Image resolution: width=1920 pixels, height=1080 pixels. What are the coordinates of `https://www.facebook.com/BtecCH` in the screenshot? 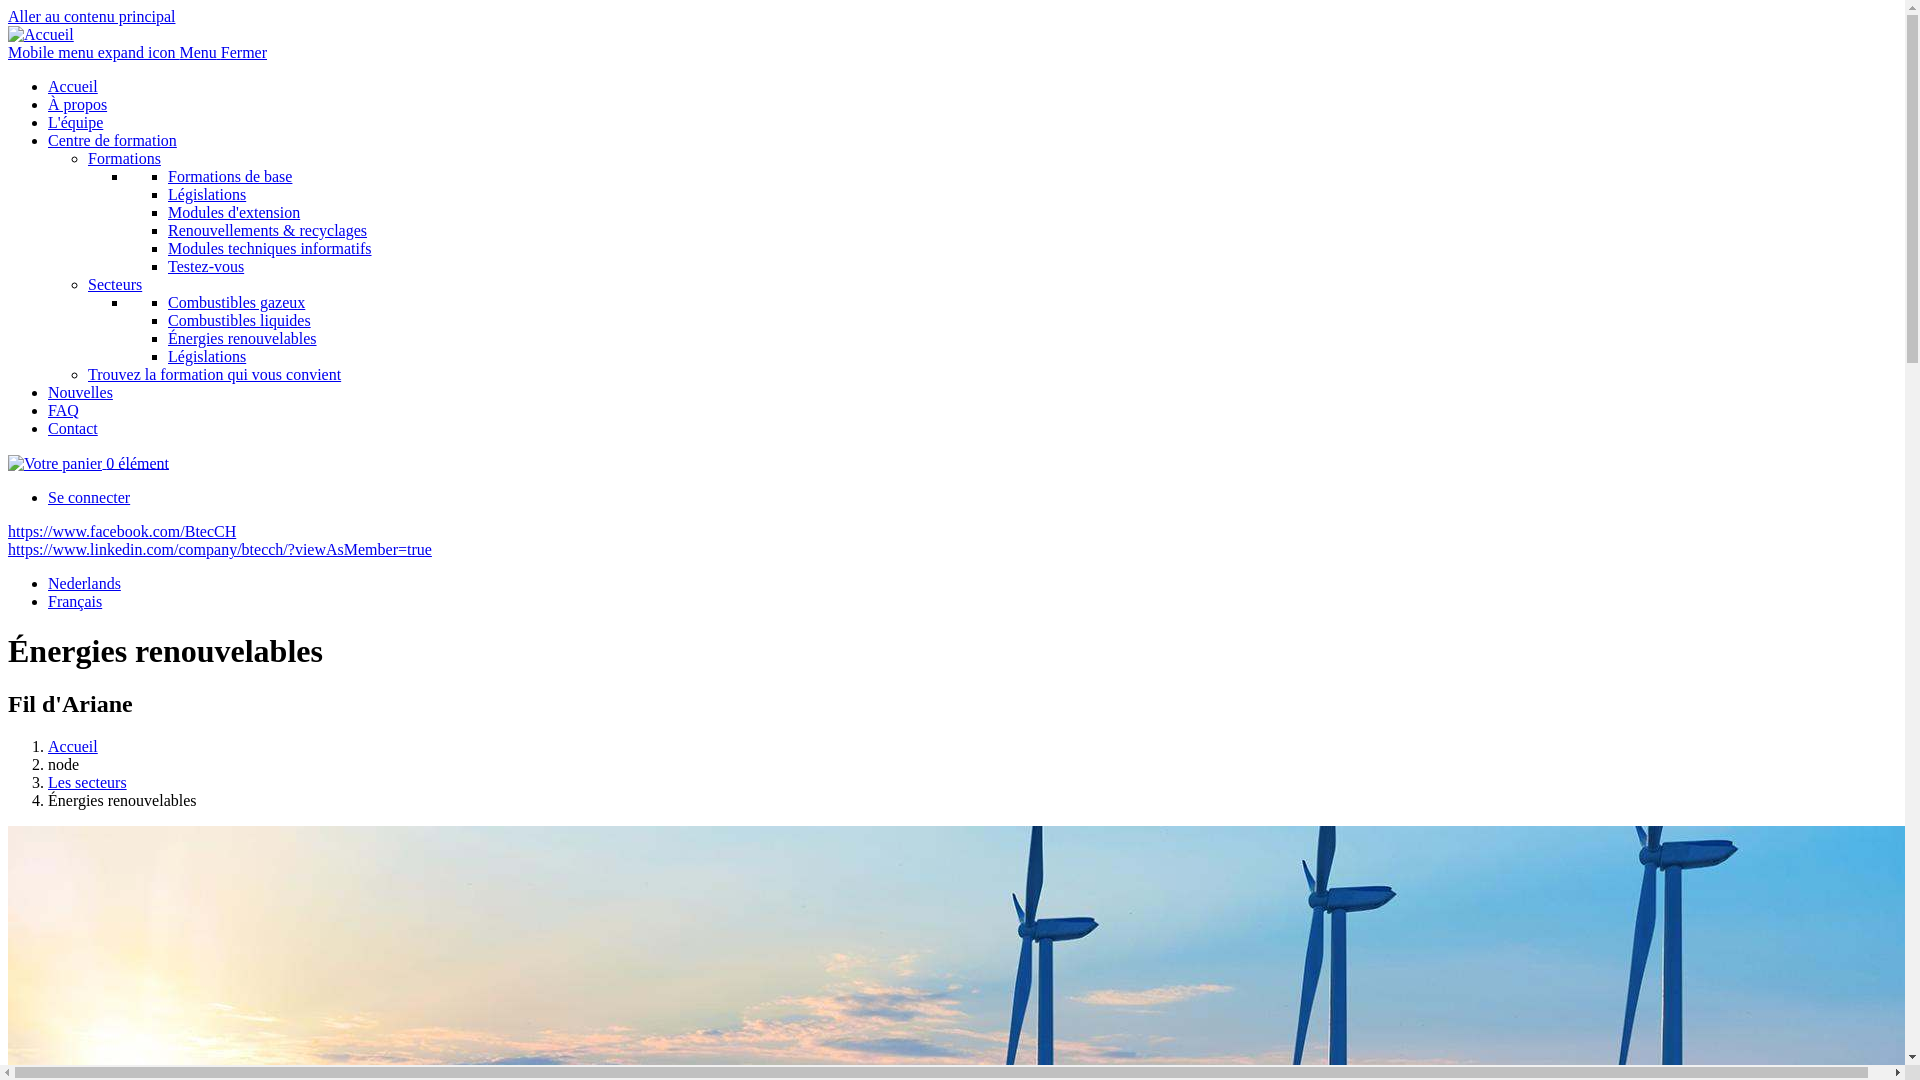 It's located at (122, 532).